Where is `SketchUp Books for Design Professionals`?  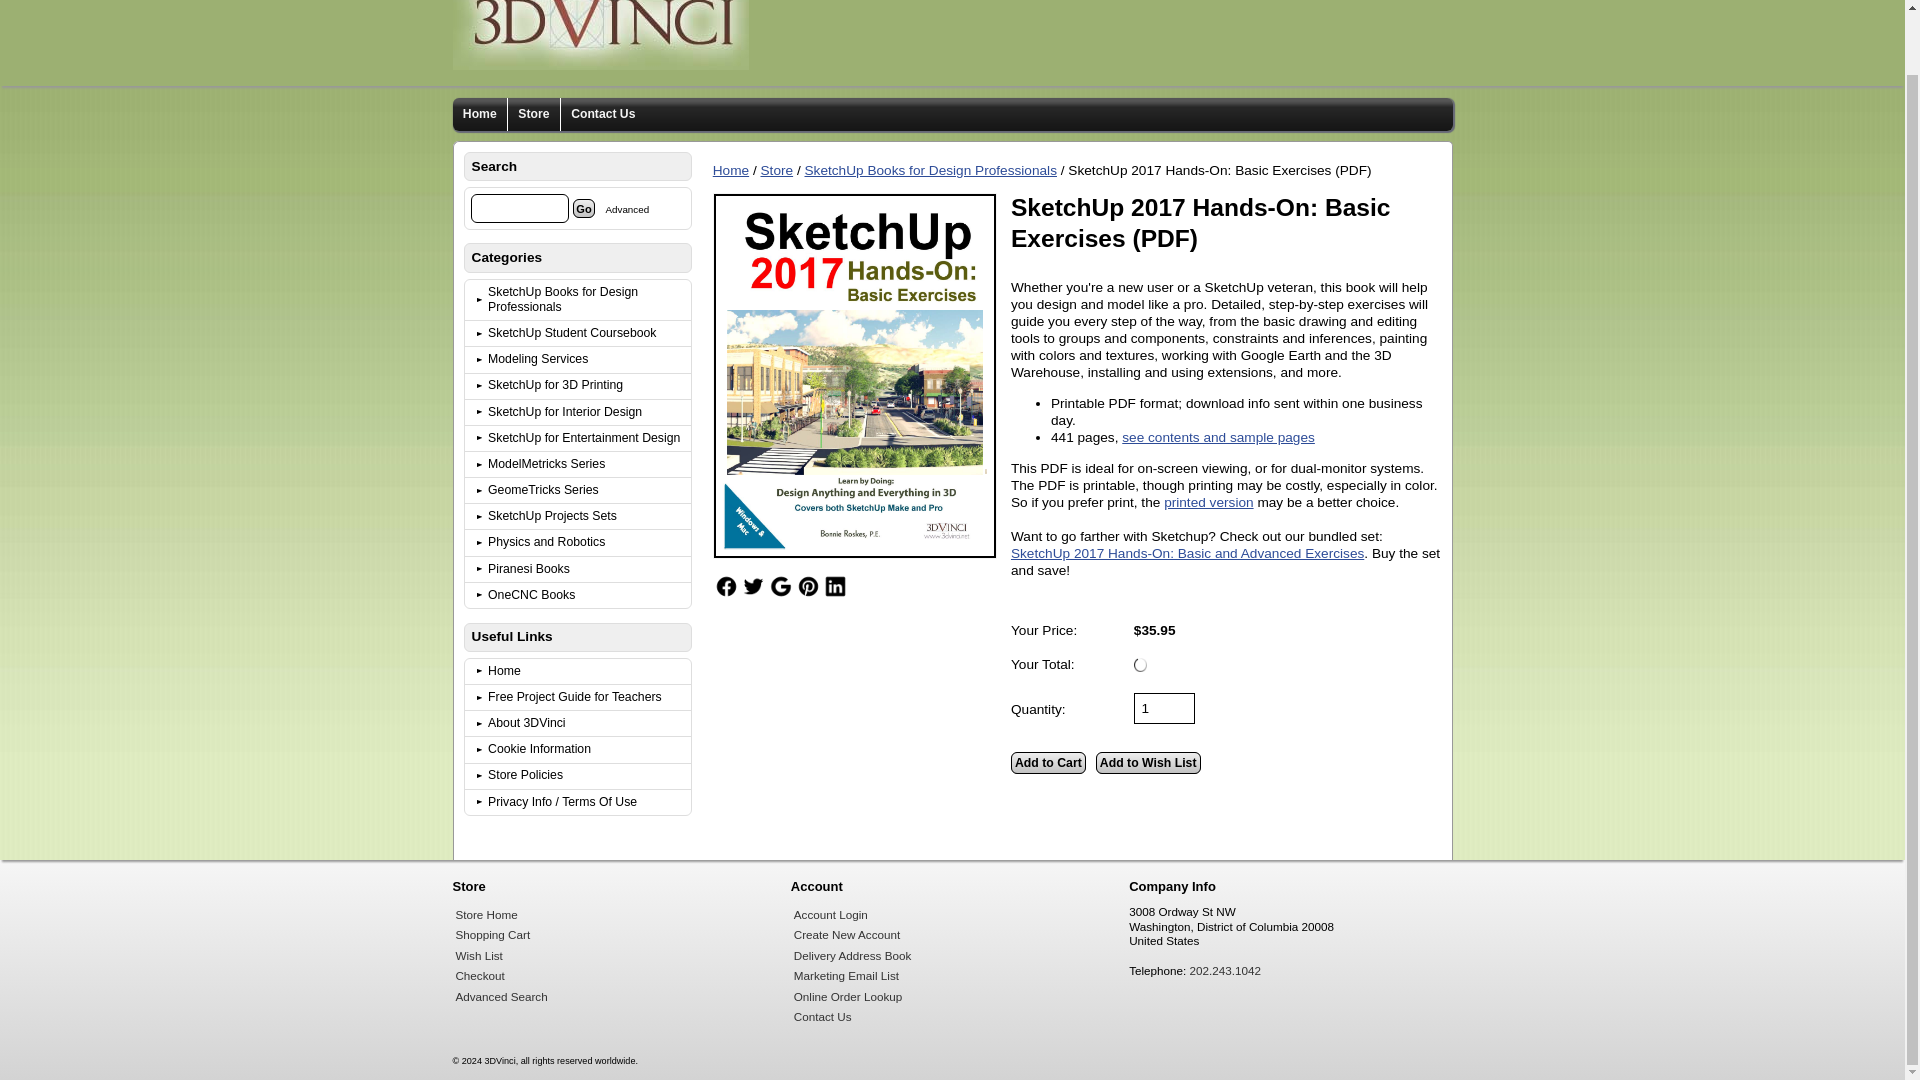
SketchUp Books for Design Professionals is located at coordinates (587, 300).